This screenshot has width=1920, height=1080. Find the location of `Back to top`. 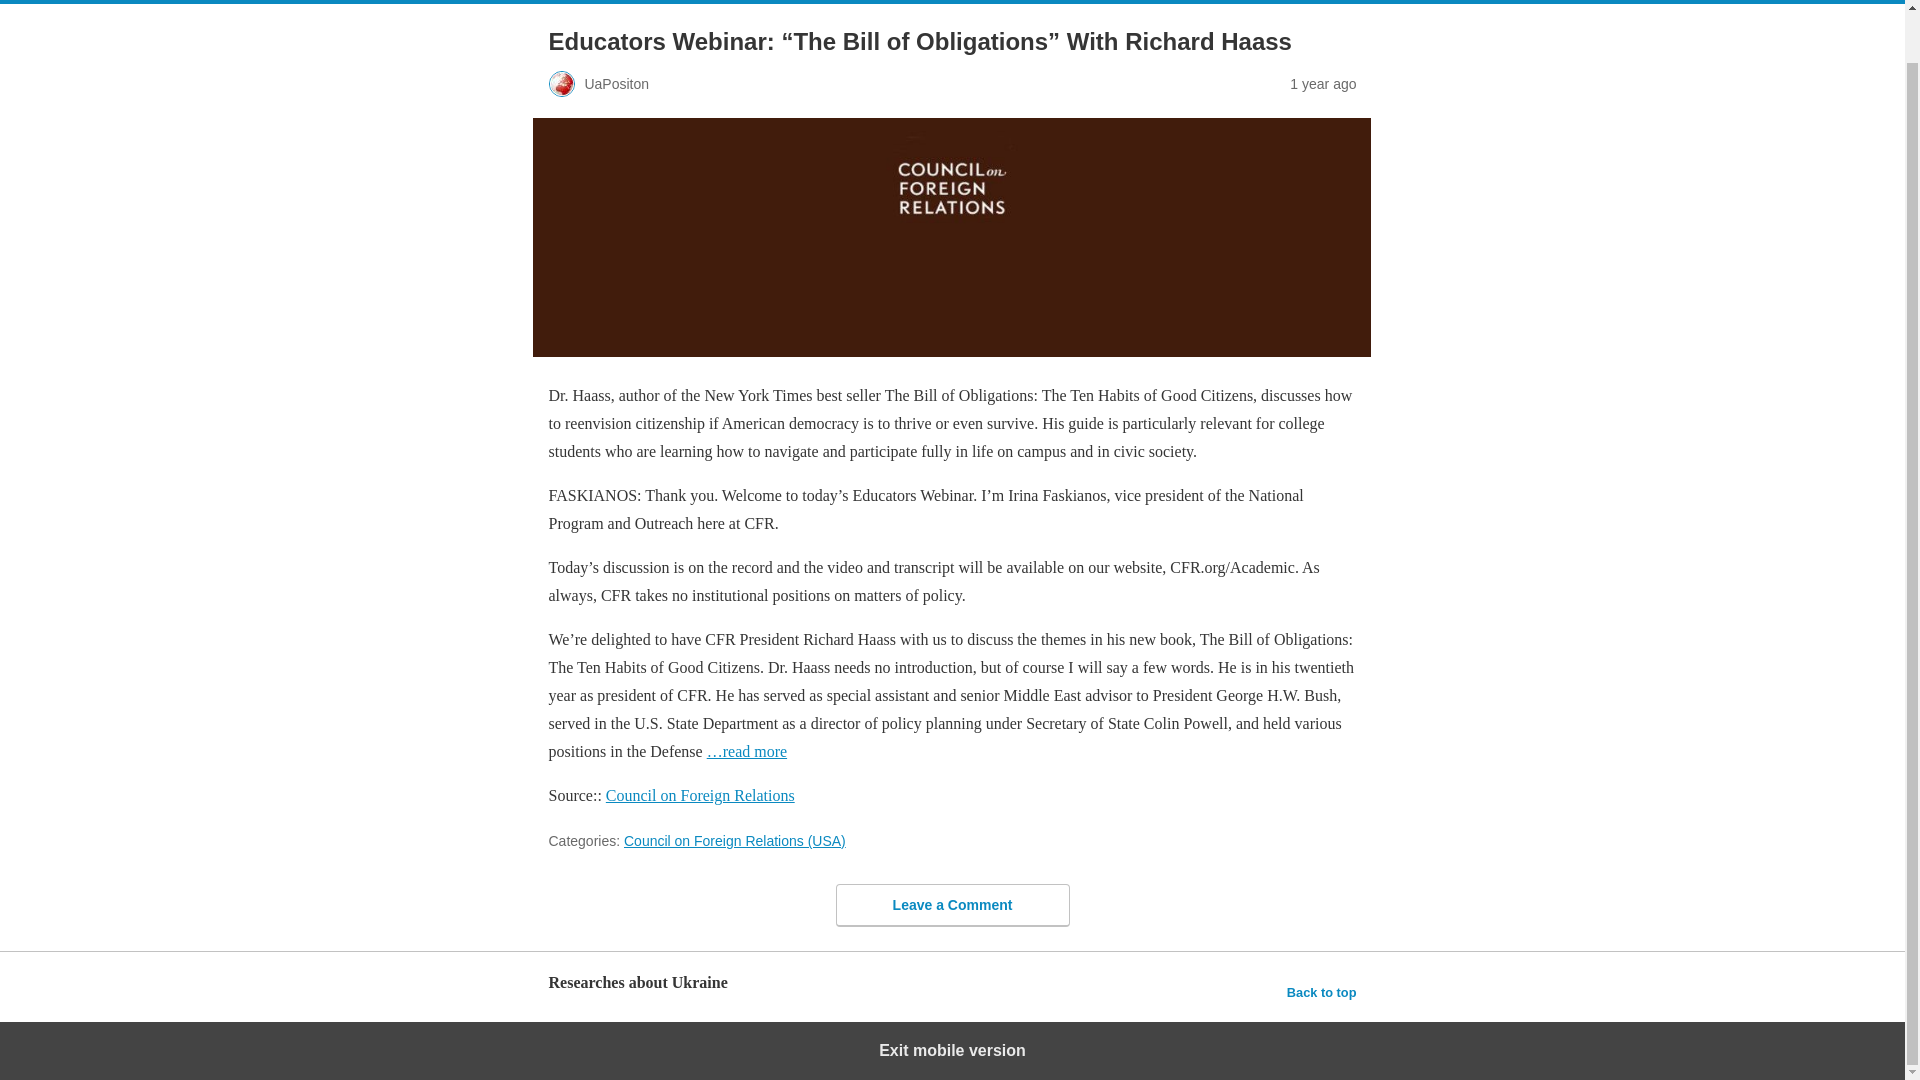

Back to top is located at coordinates (1322, 992).